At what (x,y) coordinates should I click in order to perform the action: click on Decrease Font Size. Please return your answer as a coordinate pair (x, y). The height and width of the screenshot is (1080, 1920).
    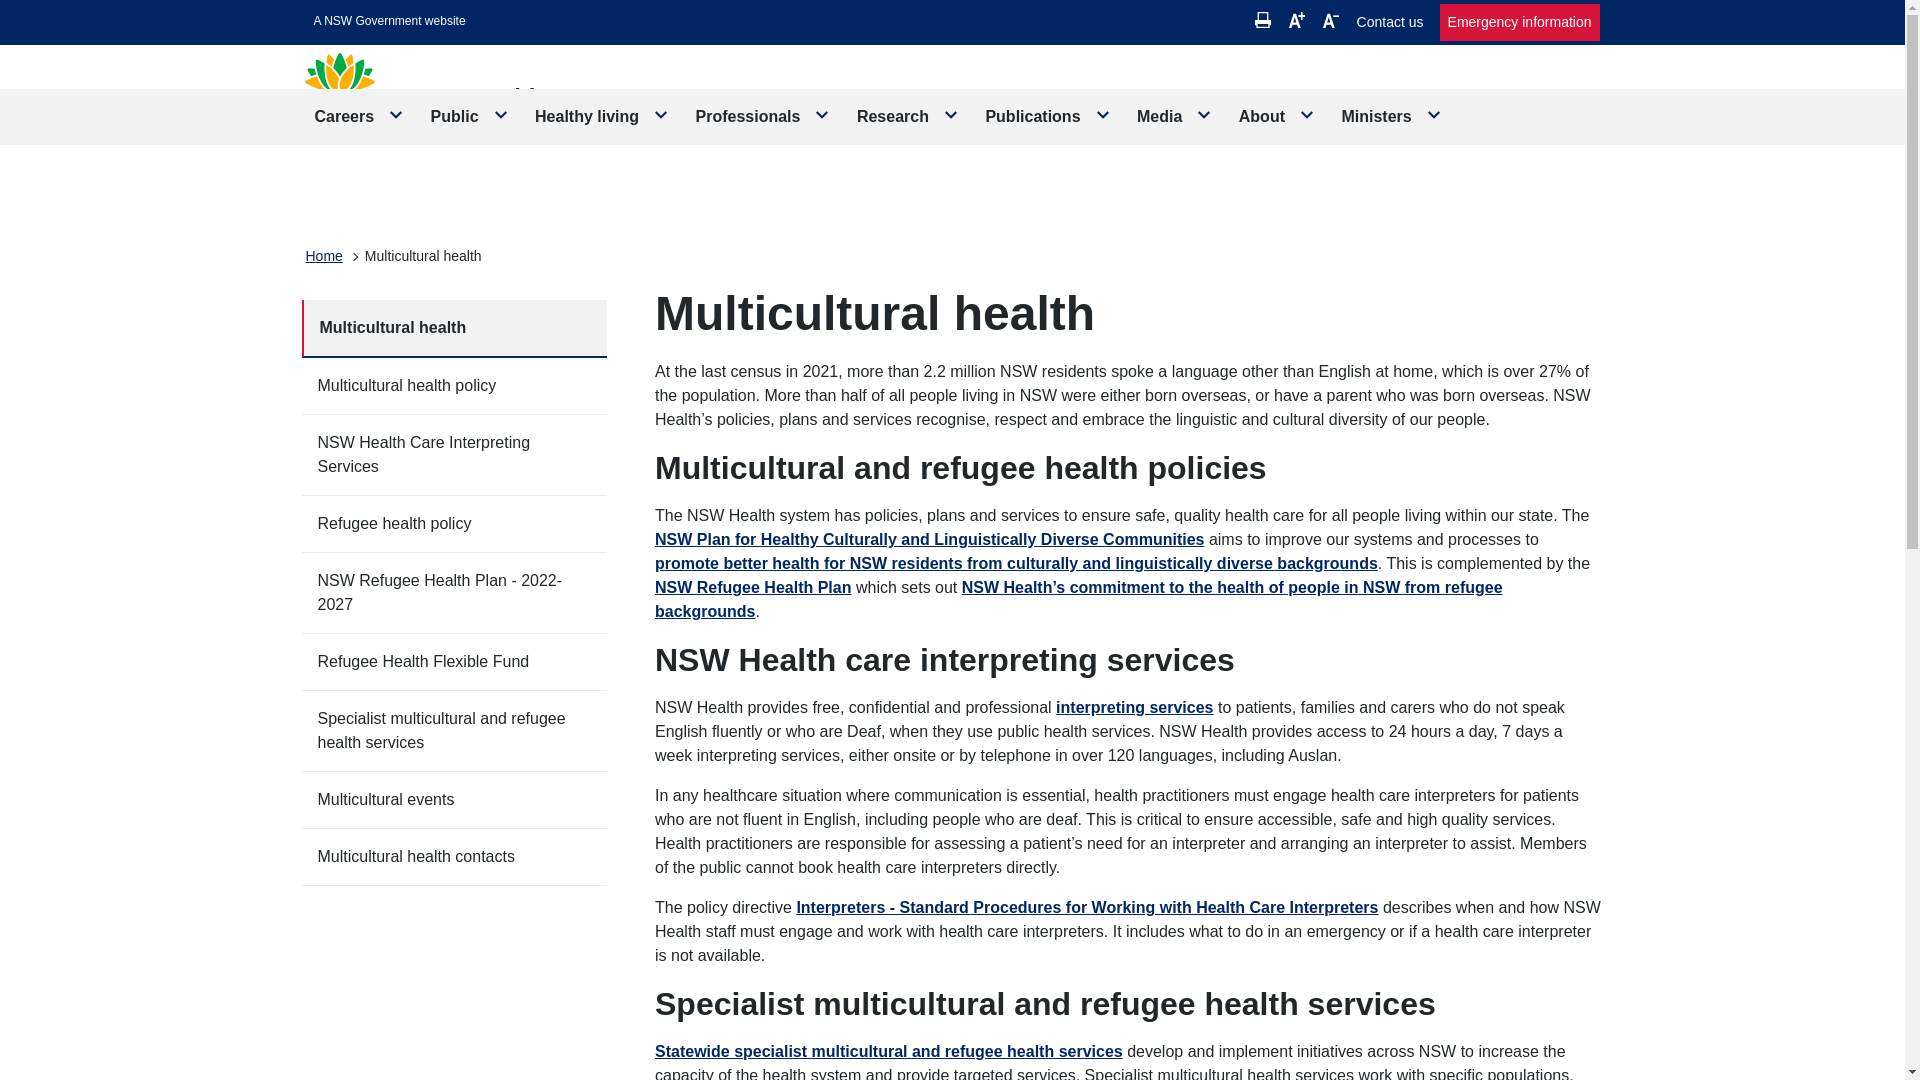
    Looking at the image, I should click on (1330, 20).